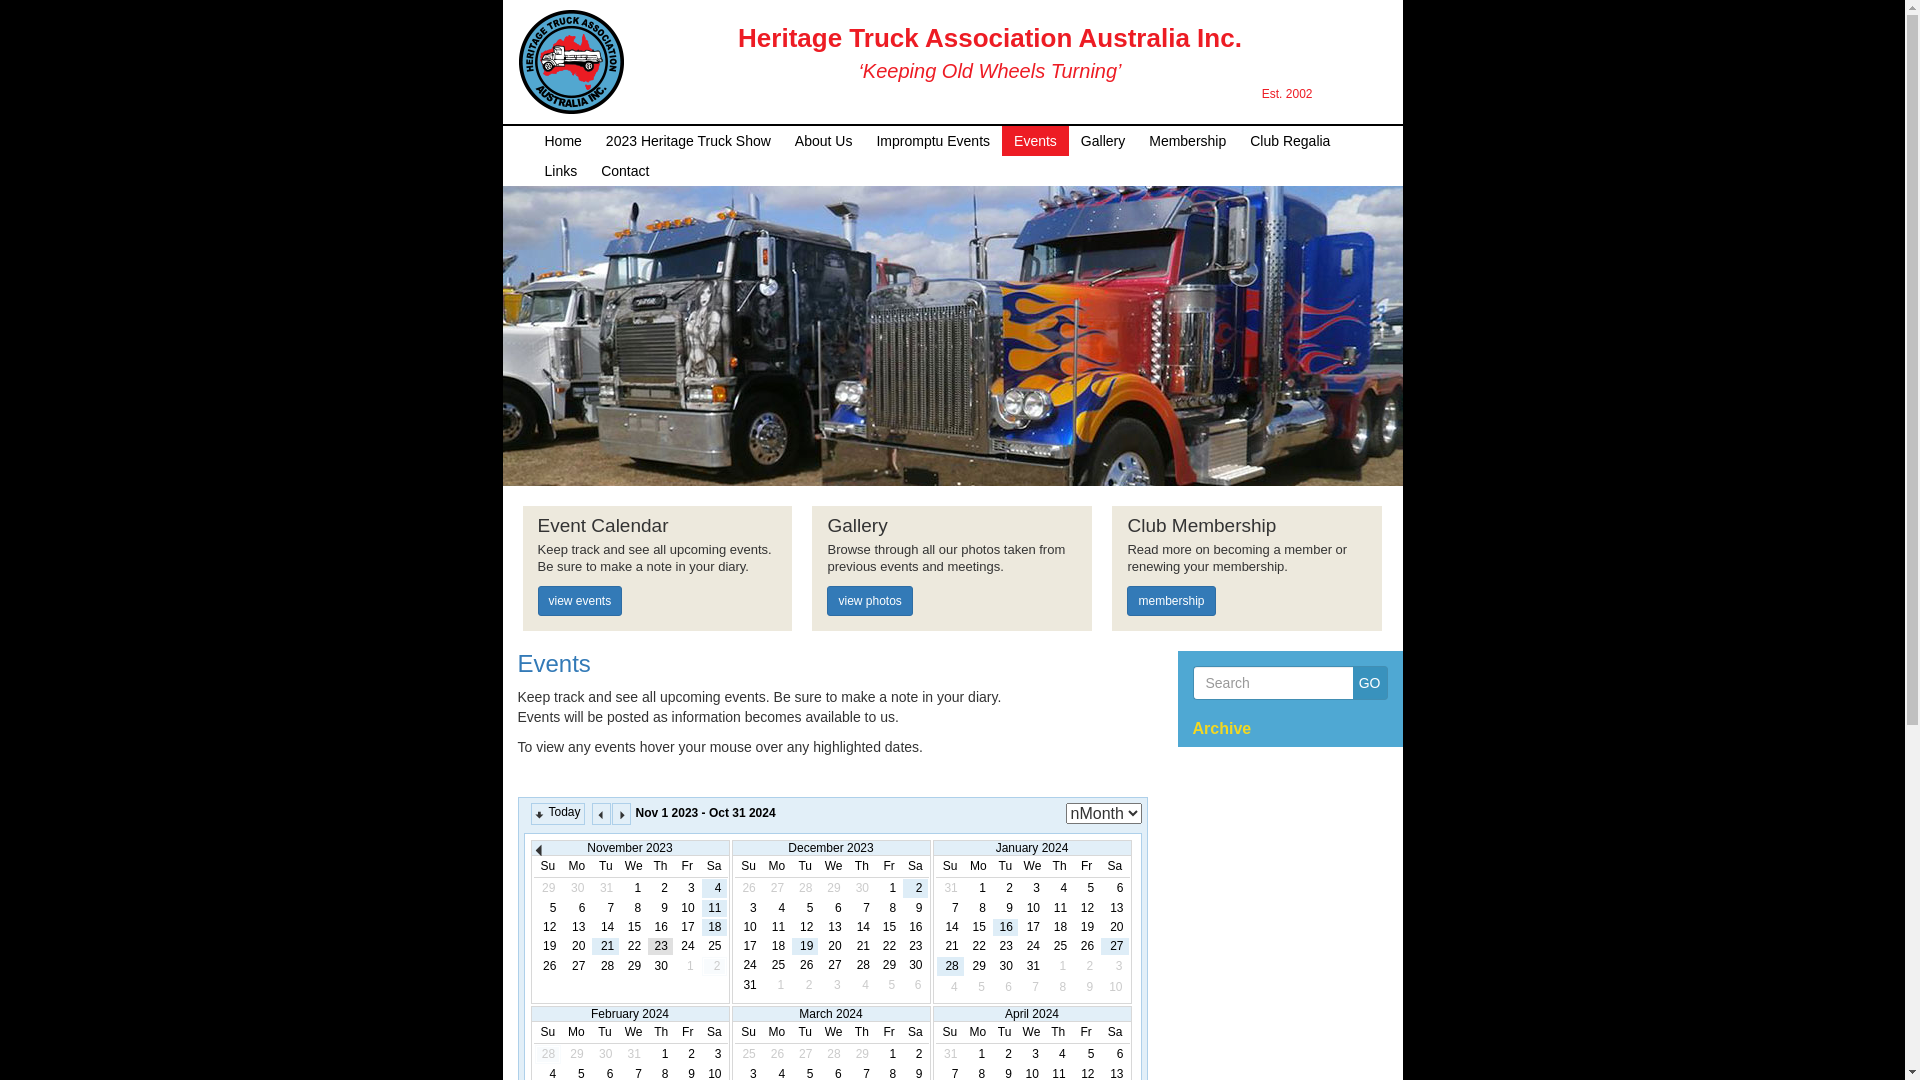 The image size is (1920, 1080). What do you see at coordinates (1060, 928) in the screenshot?
I see `18` at bounding box center [1060, 928].